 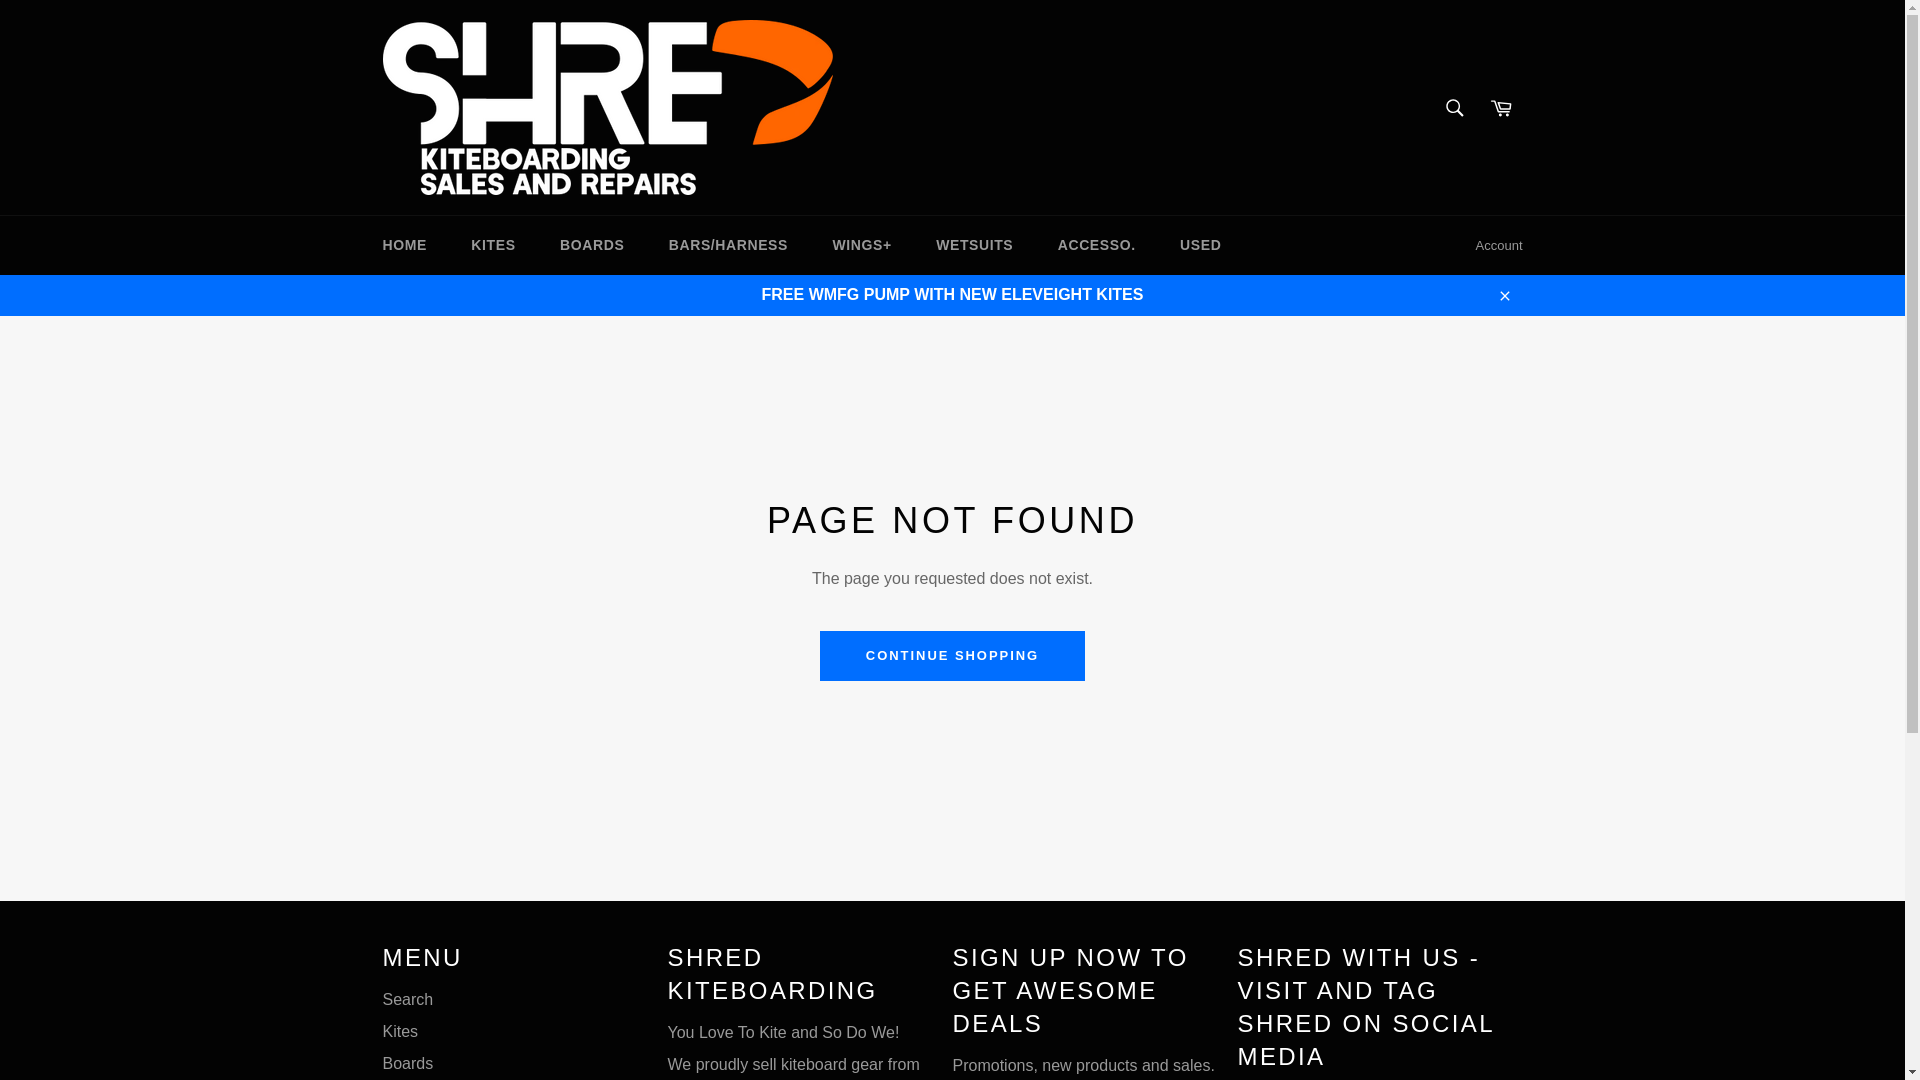 What do you see at coordinates (952, 656) in the screenshot?
I see `CONTINUE SHOPPING` at bounding box center [952, 656].